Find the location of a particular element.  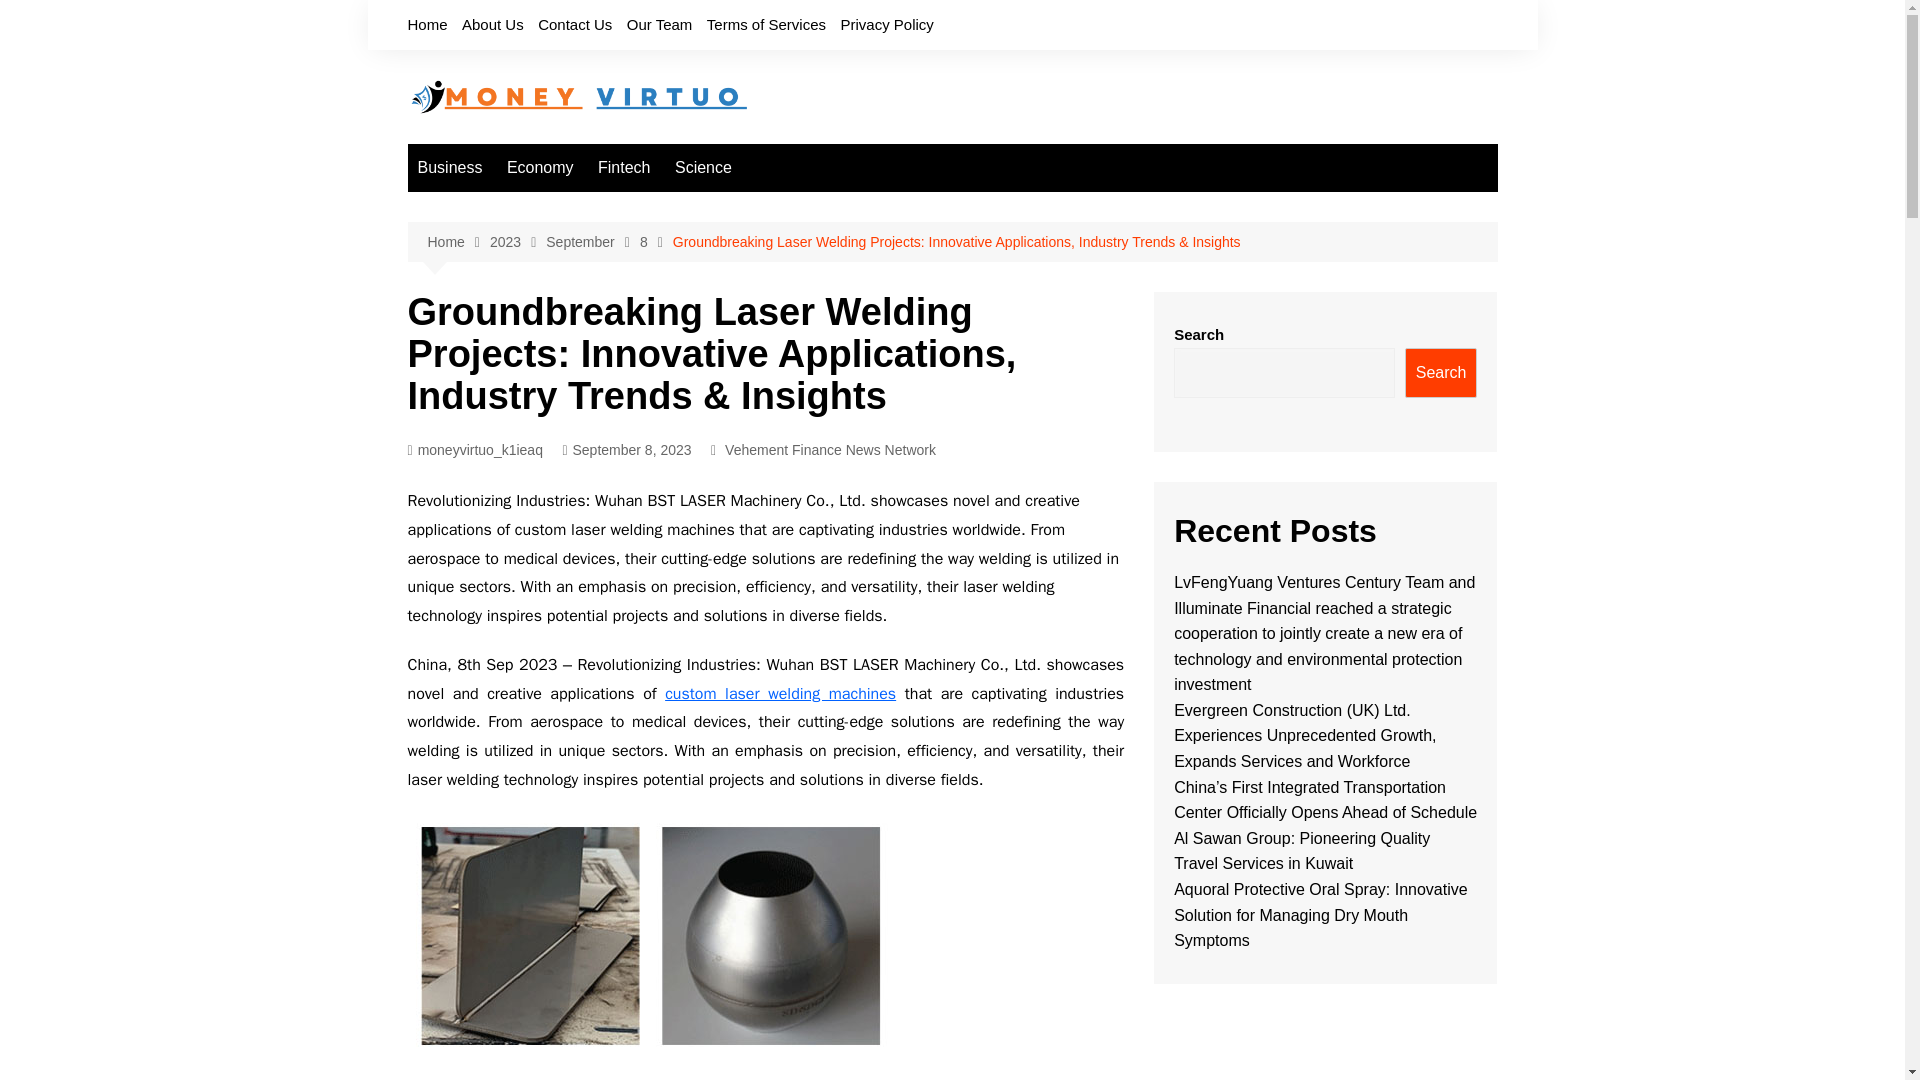

8 is located at coordinates (656, 242).